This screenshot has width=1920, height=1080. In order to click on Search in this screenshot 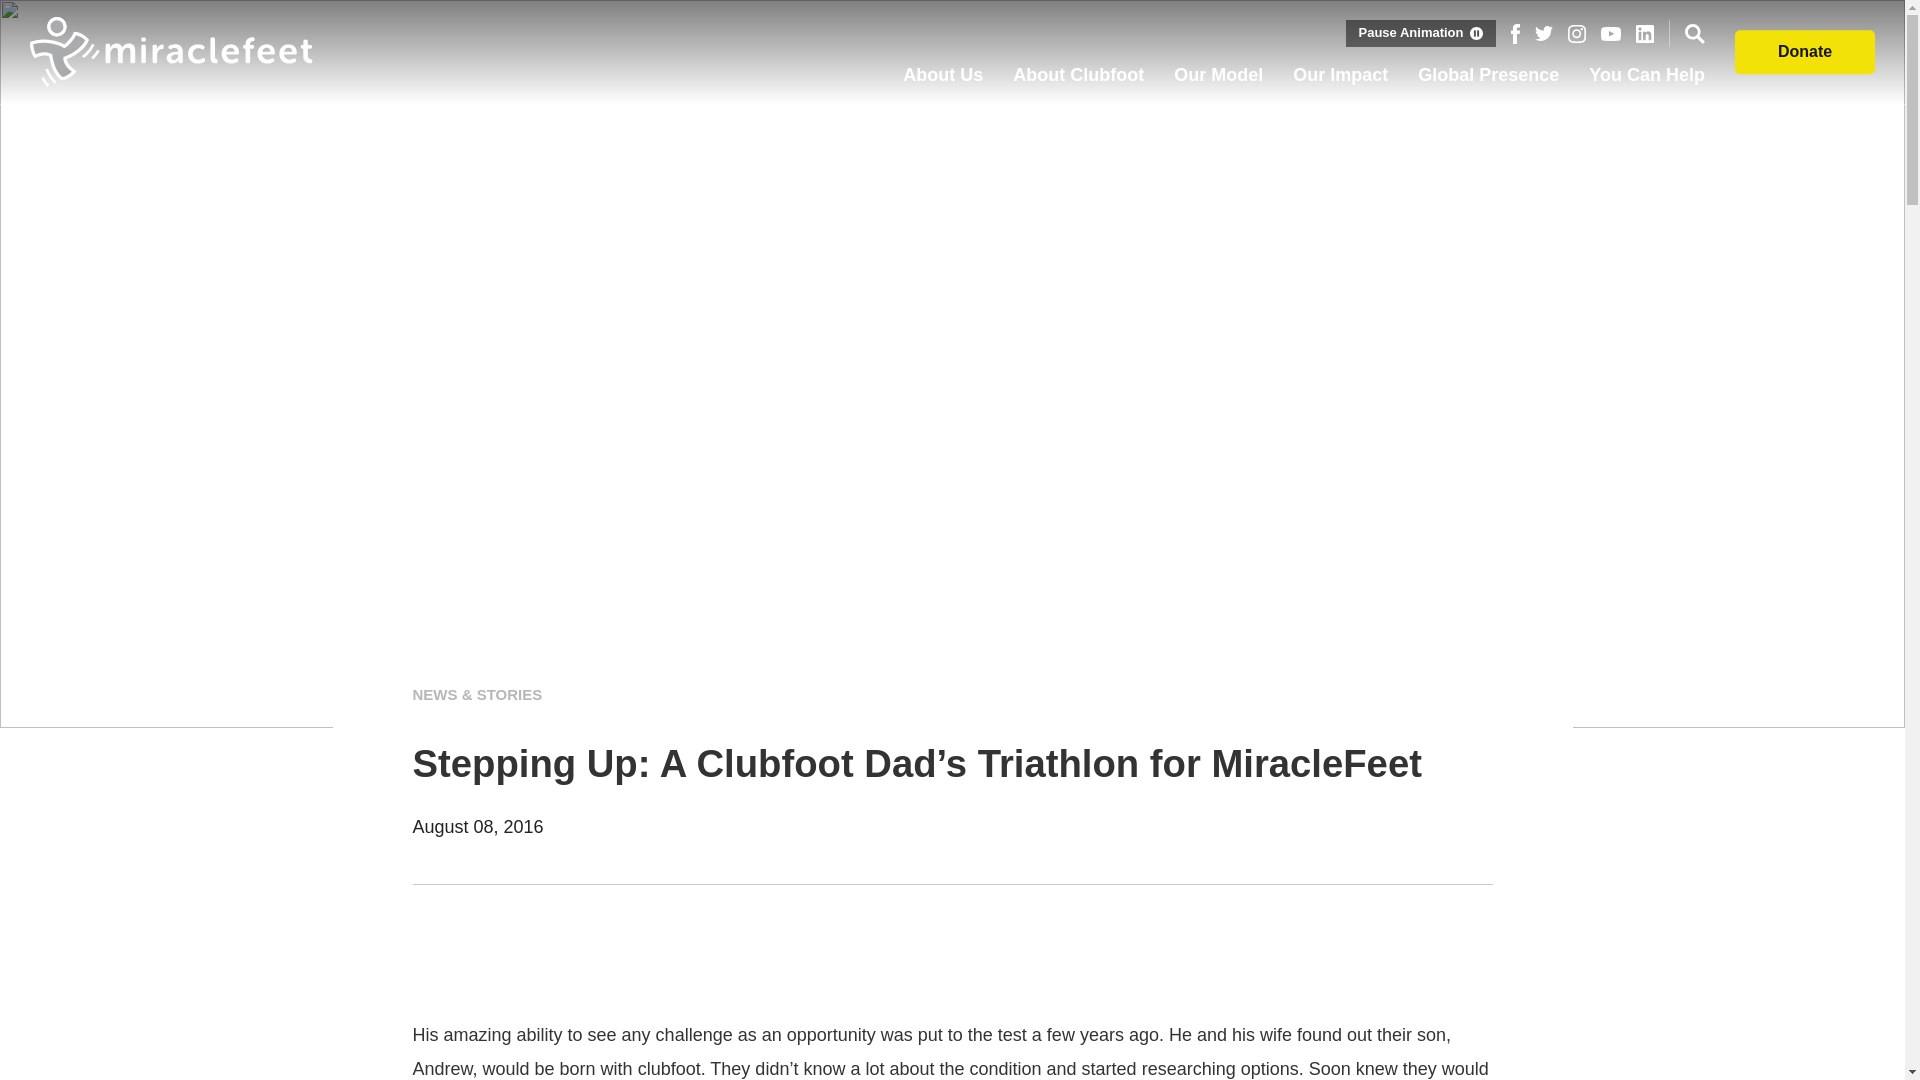, I will do `click(1694, 34)`.